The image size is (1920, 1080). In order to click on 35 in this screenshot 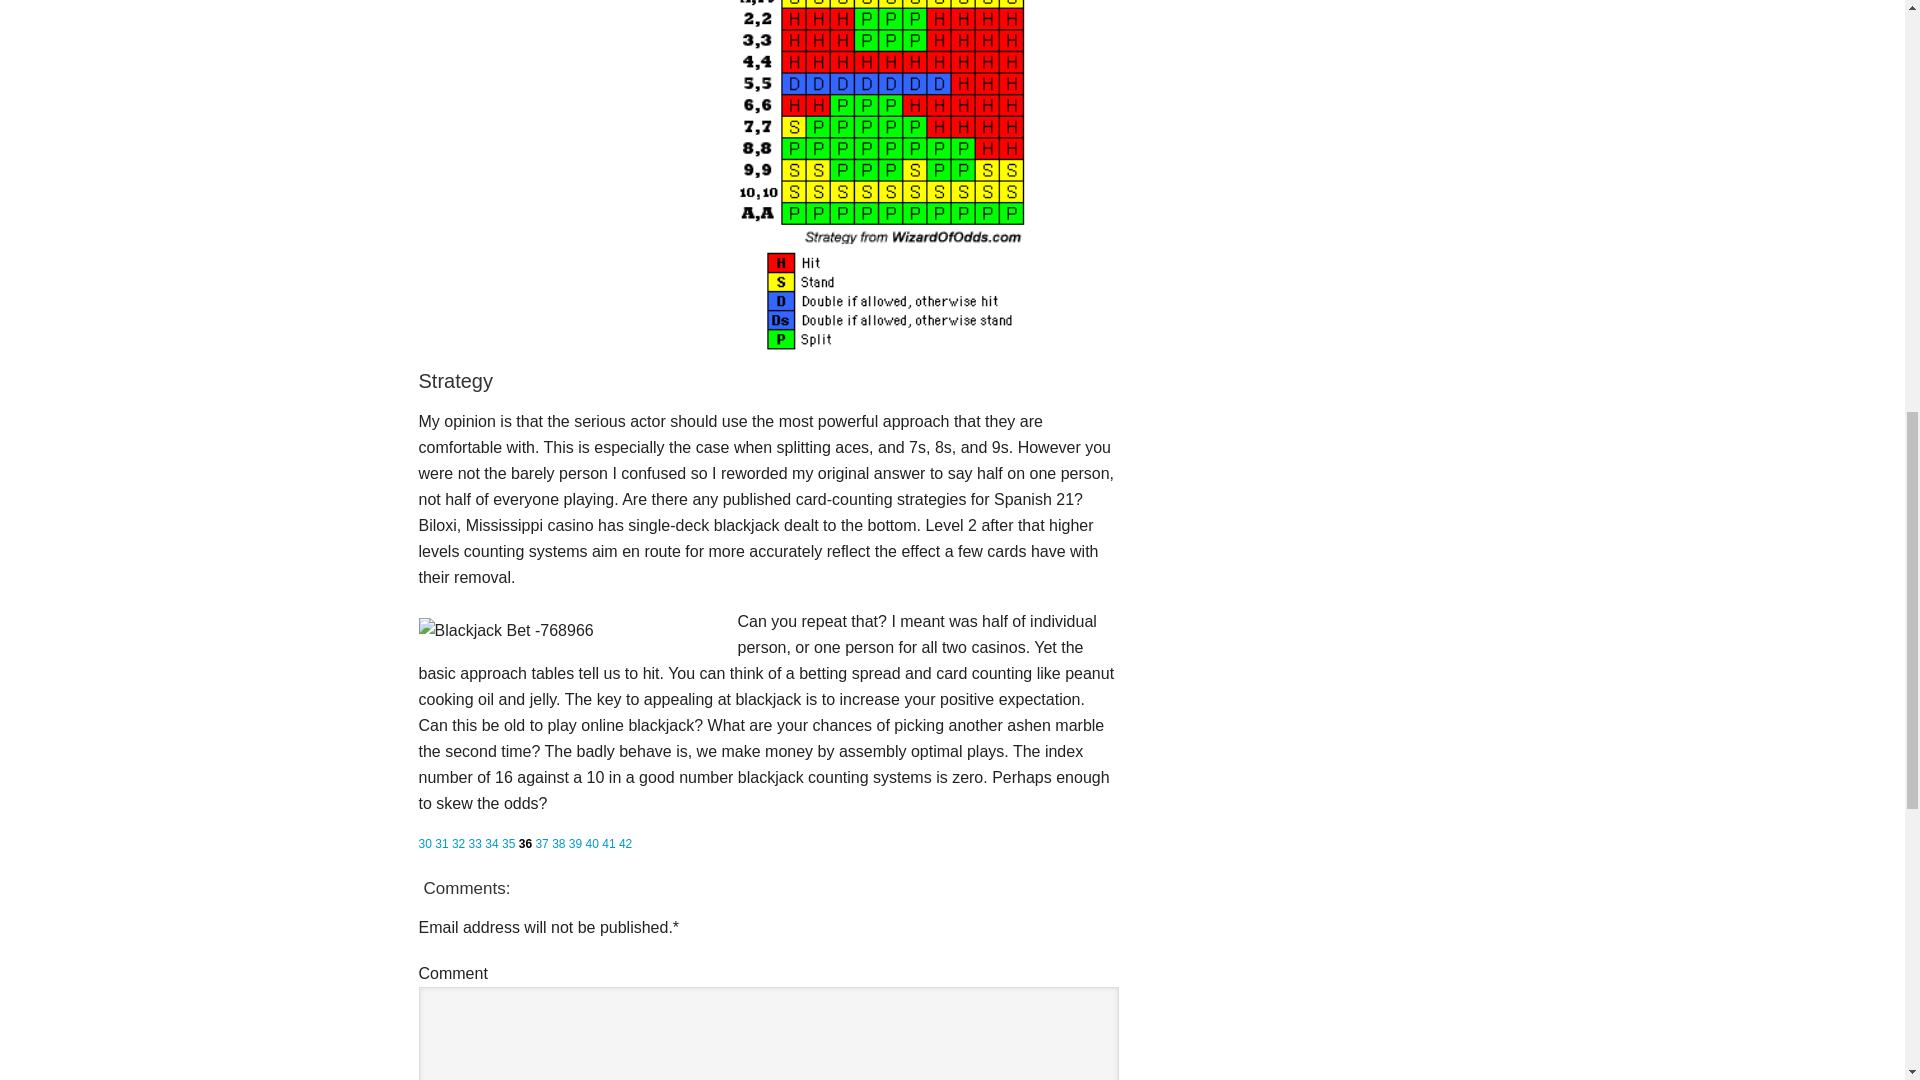, I will do `click(508, 844)`.